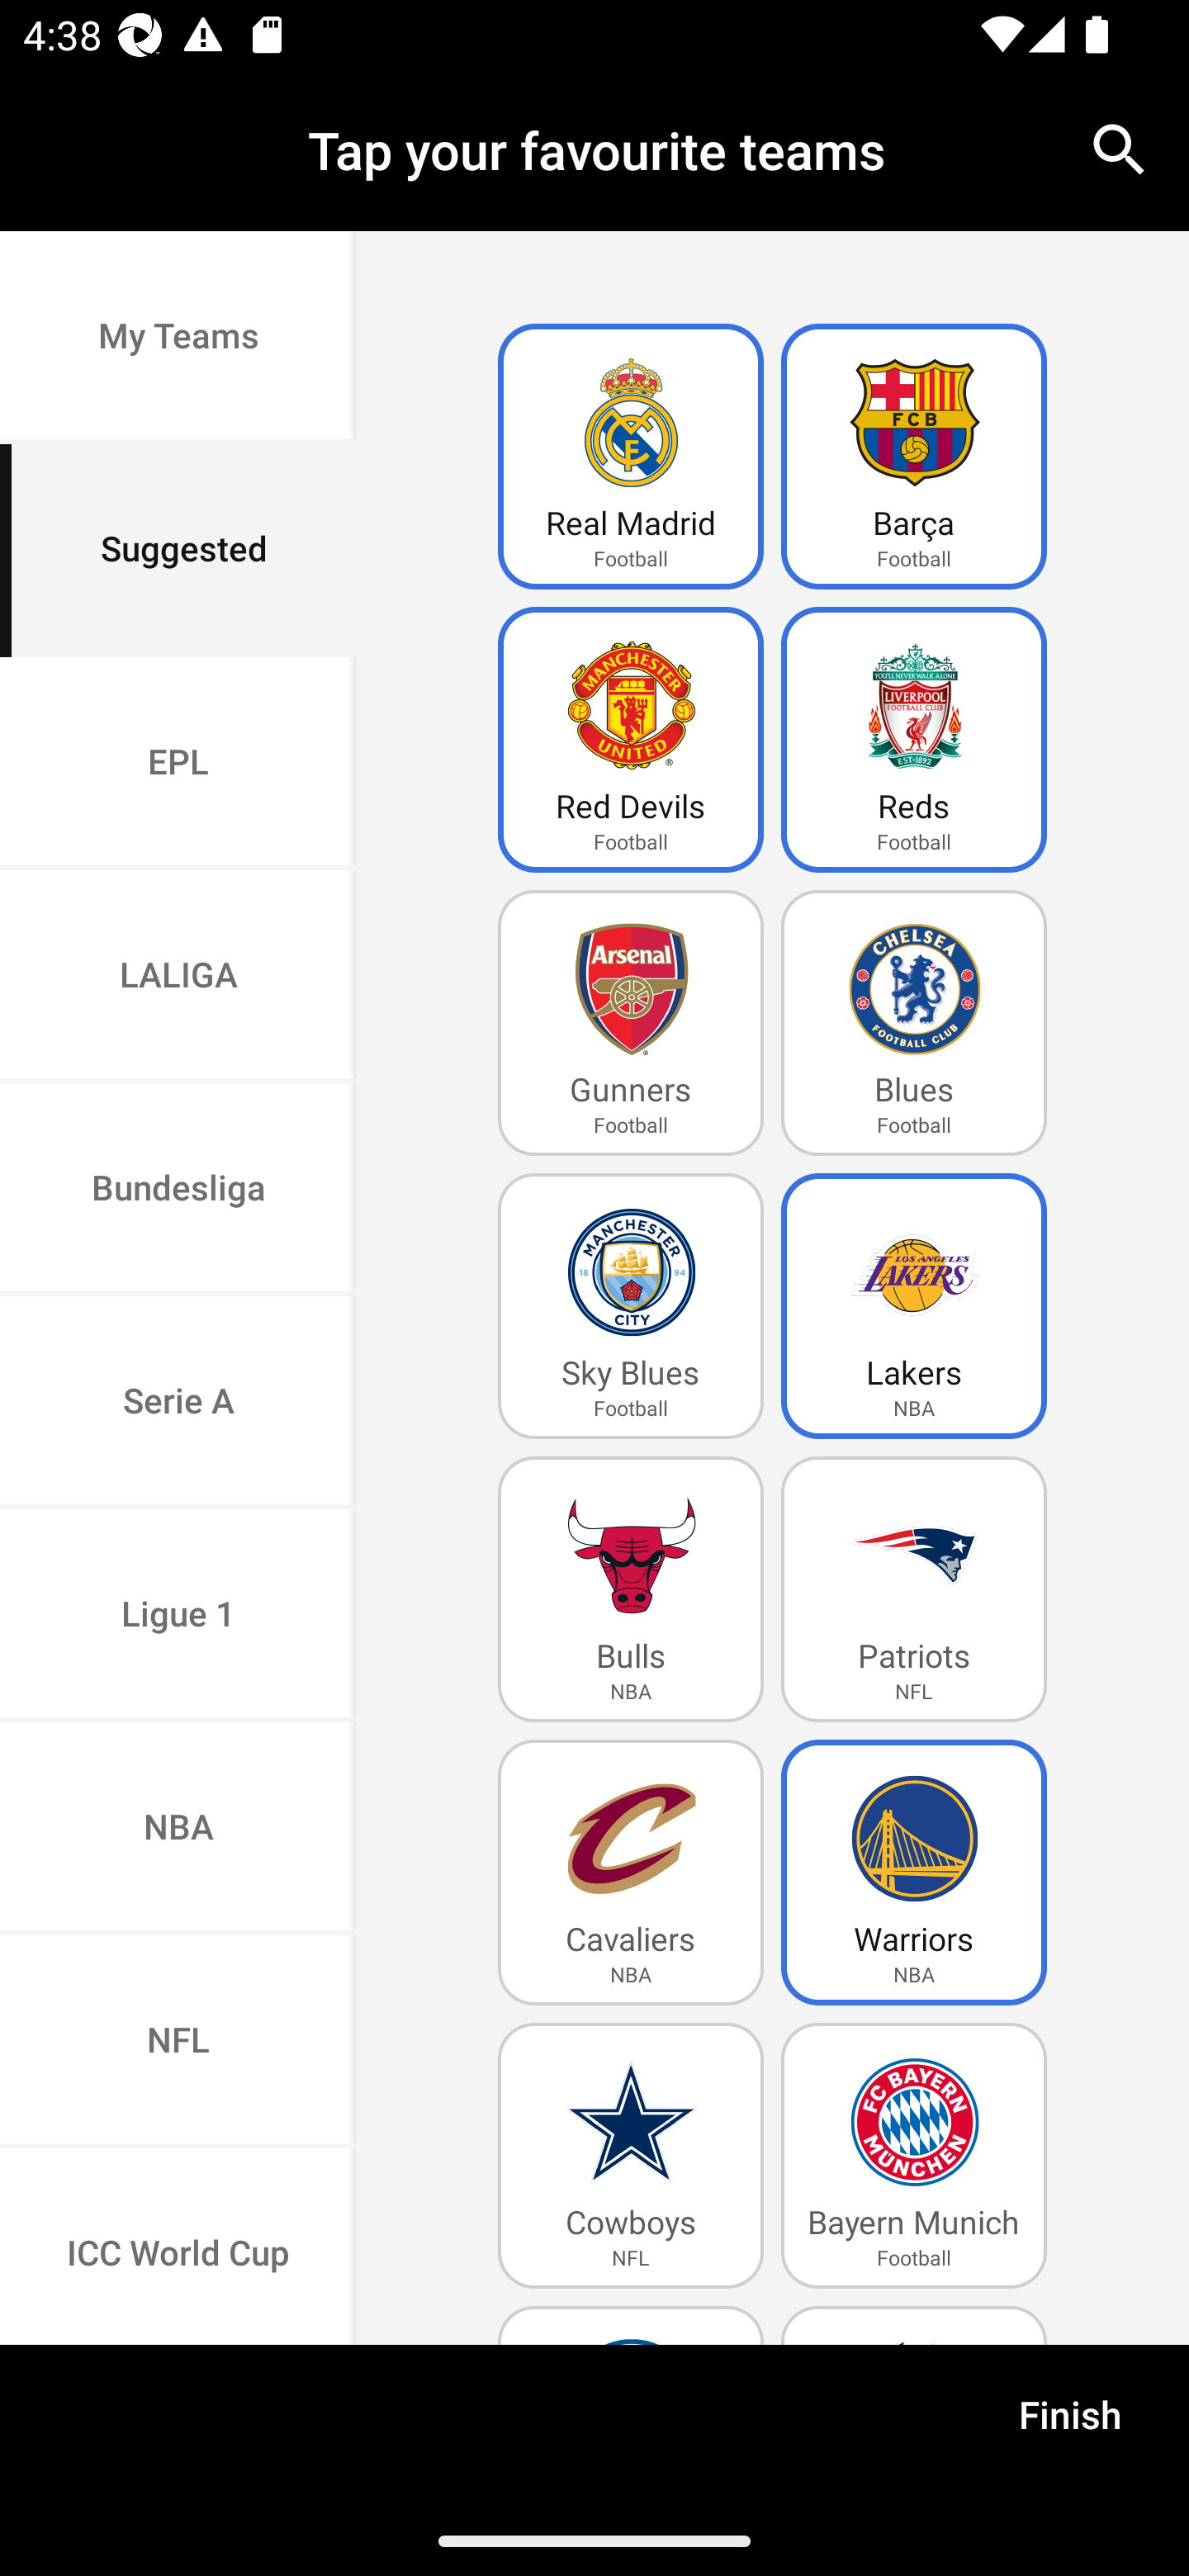 Image resolution: width=1189 pixels, height=2576 pixels. I want to click on Real Madrid Real MadridSelected Football, so click(631, 457).